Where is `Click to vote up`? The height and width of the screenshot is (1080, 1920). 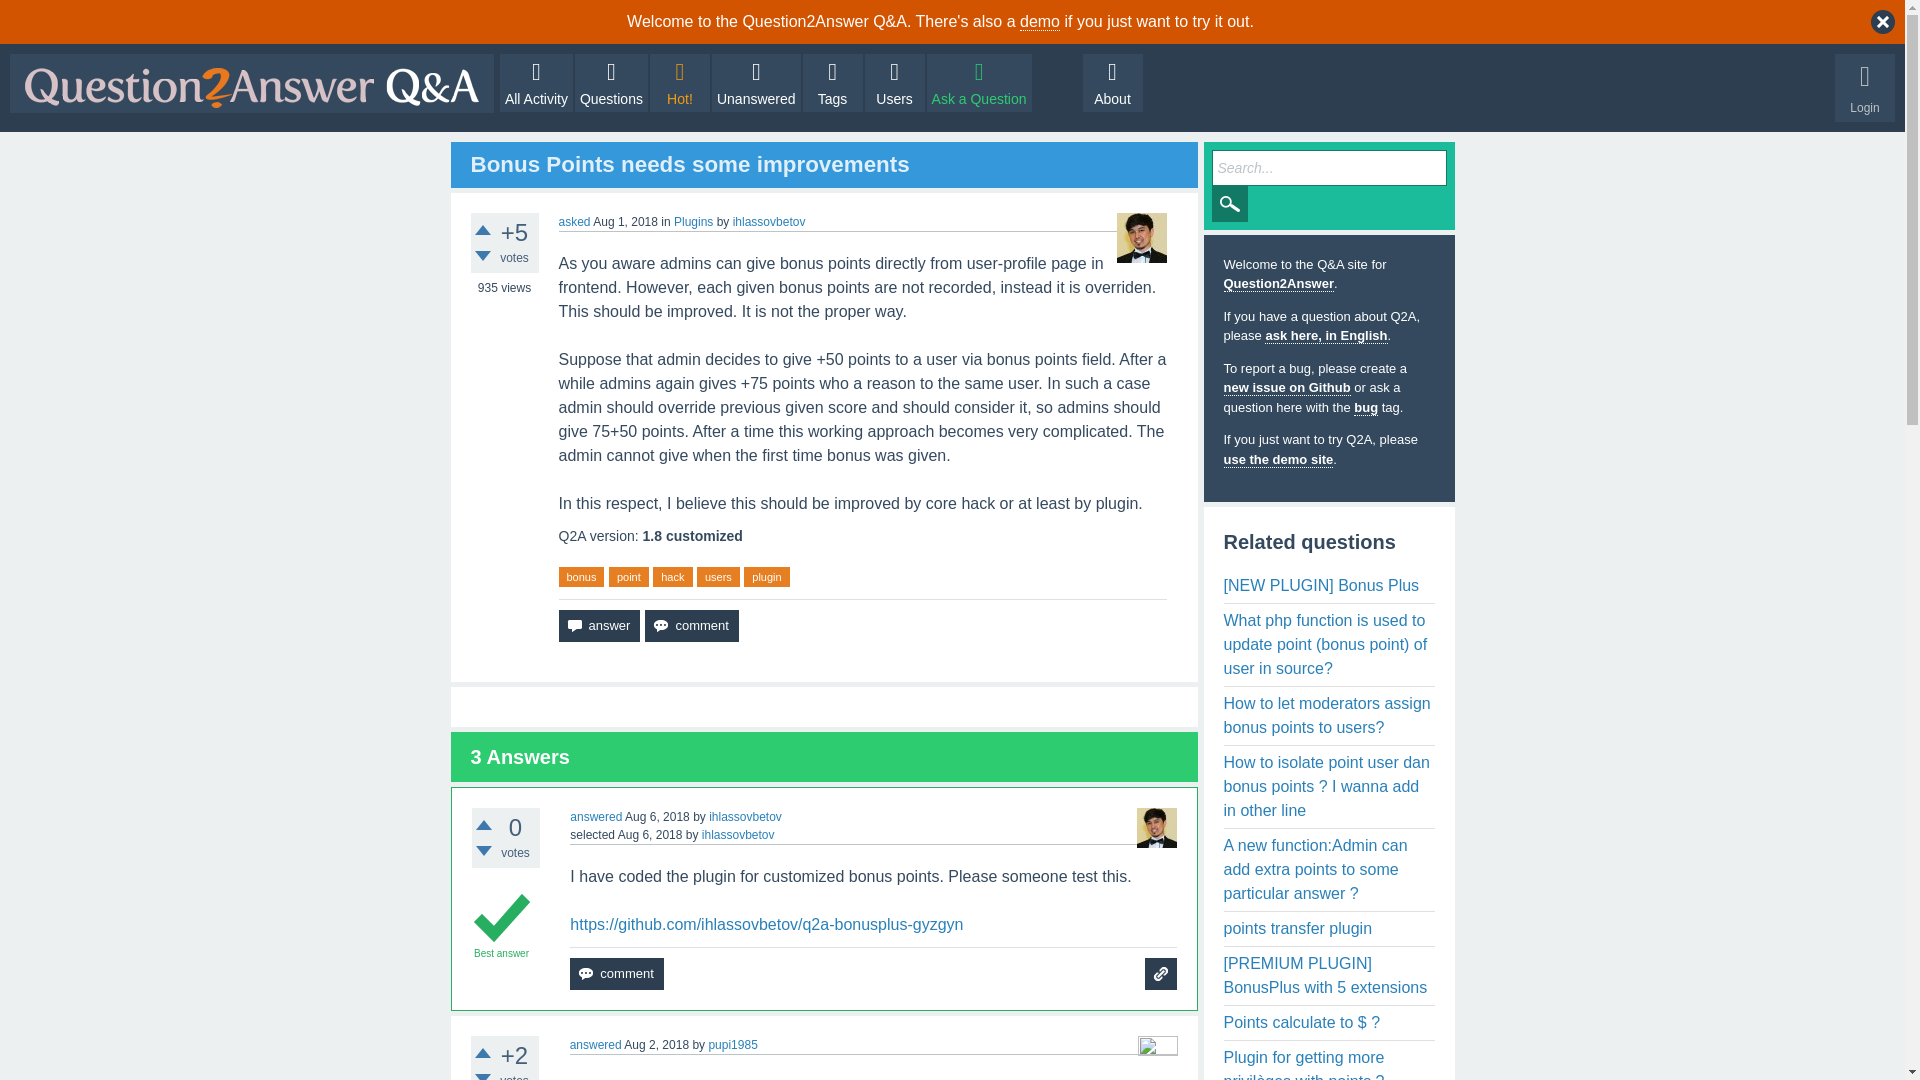
Click to vote up is located at coordinates (482, 1052).